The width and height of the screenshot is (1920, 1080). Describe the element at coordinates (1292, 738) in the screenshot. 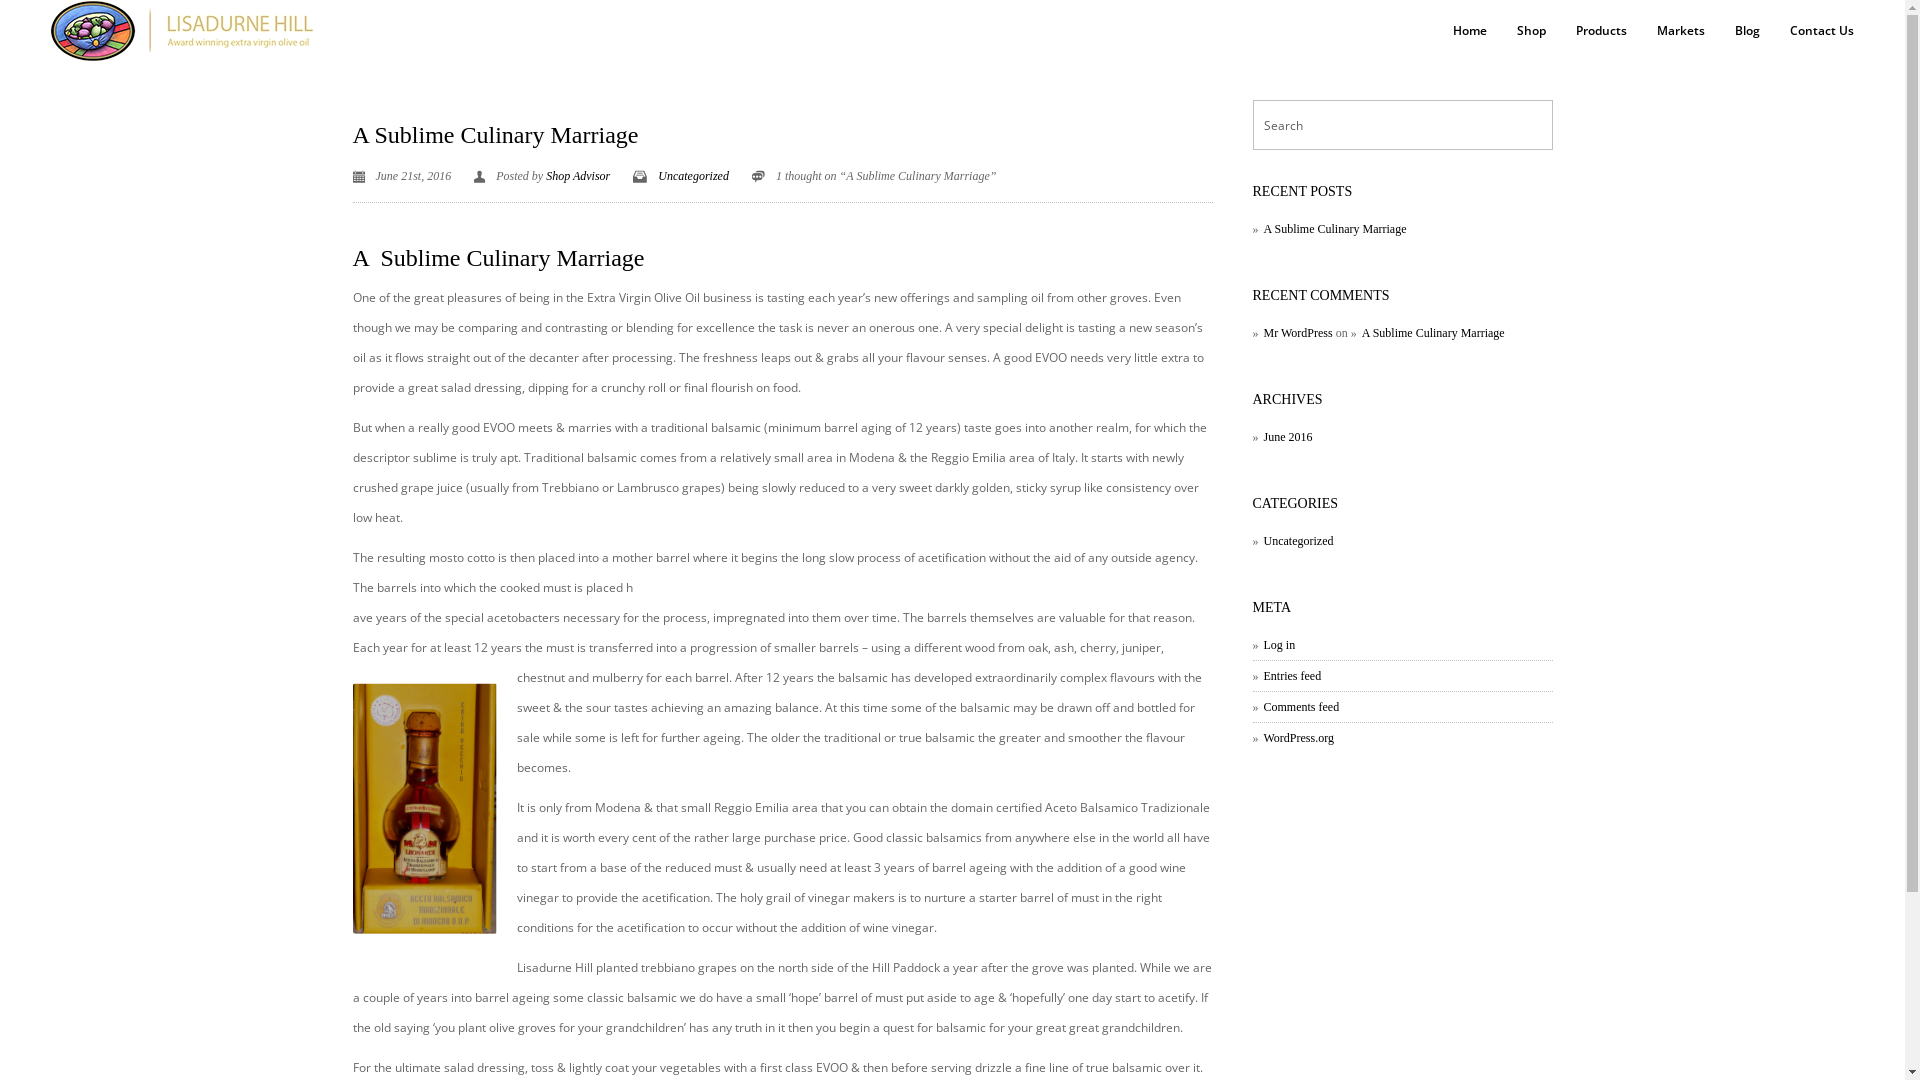

I see `WordPress.org` at that location.